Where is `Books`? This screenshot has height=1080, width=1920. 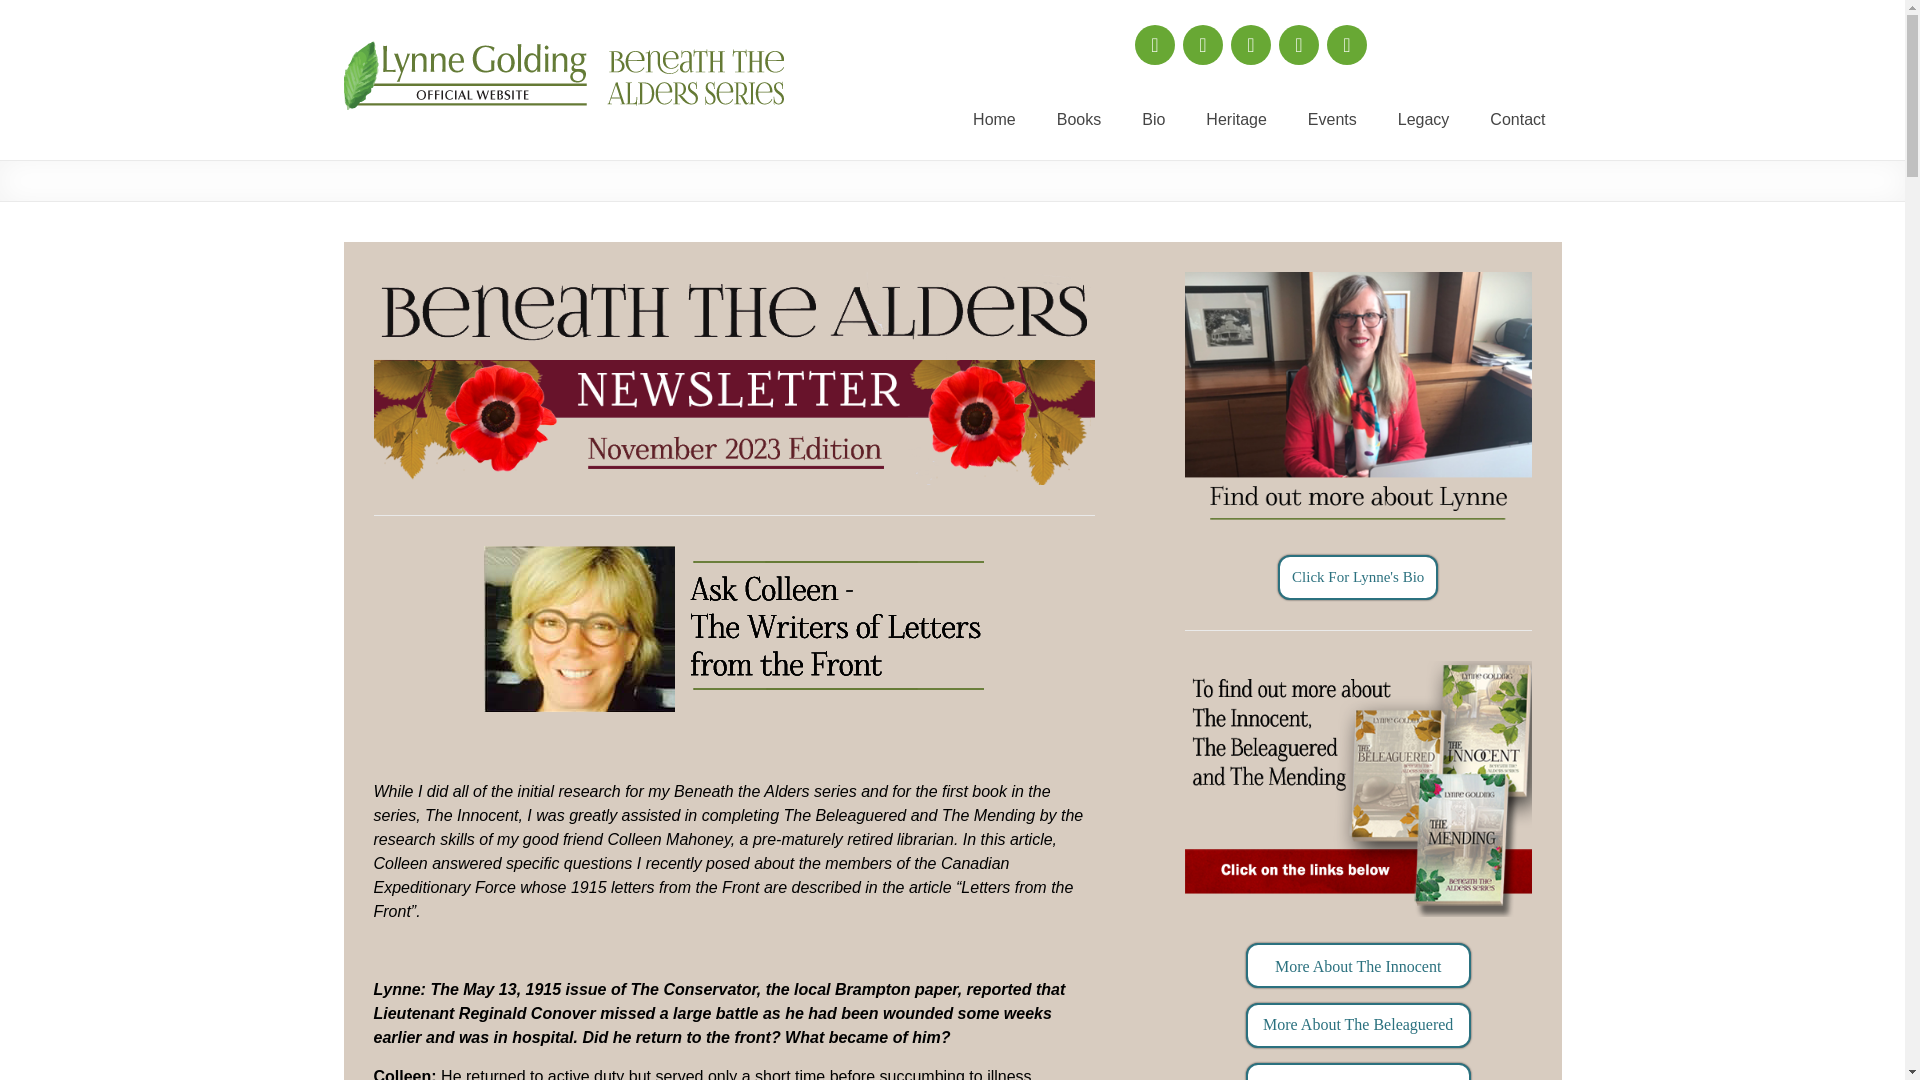
Books is located at coordinates (1078, 120).